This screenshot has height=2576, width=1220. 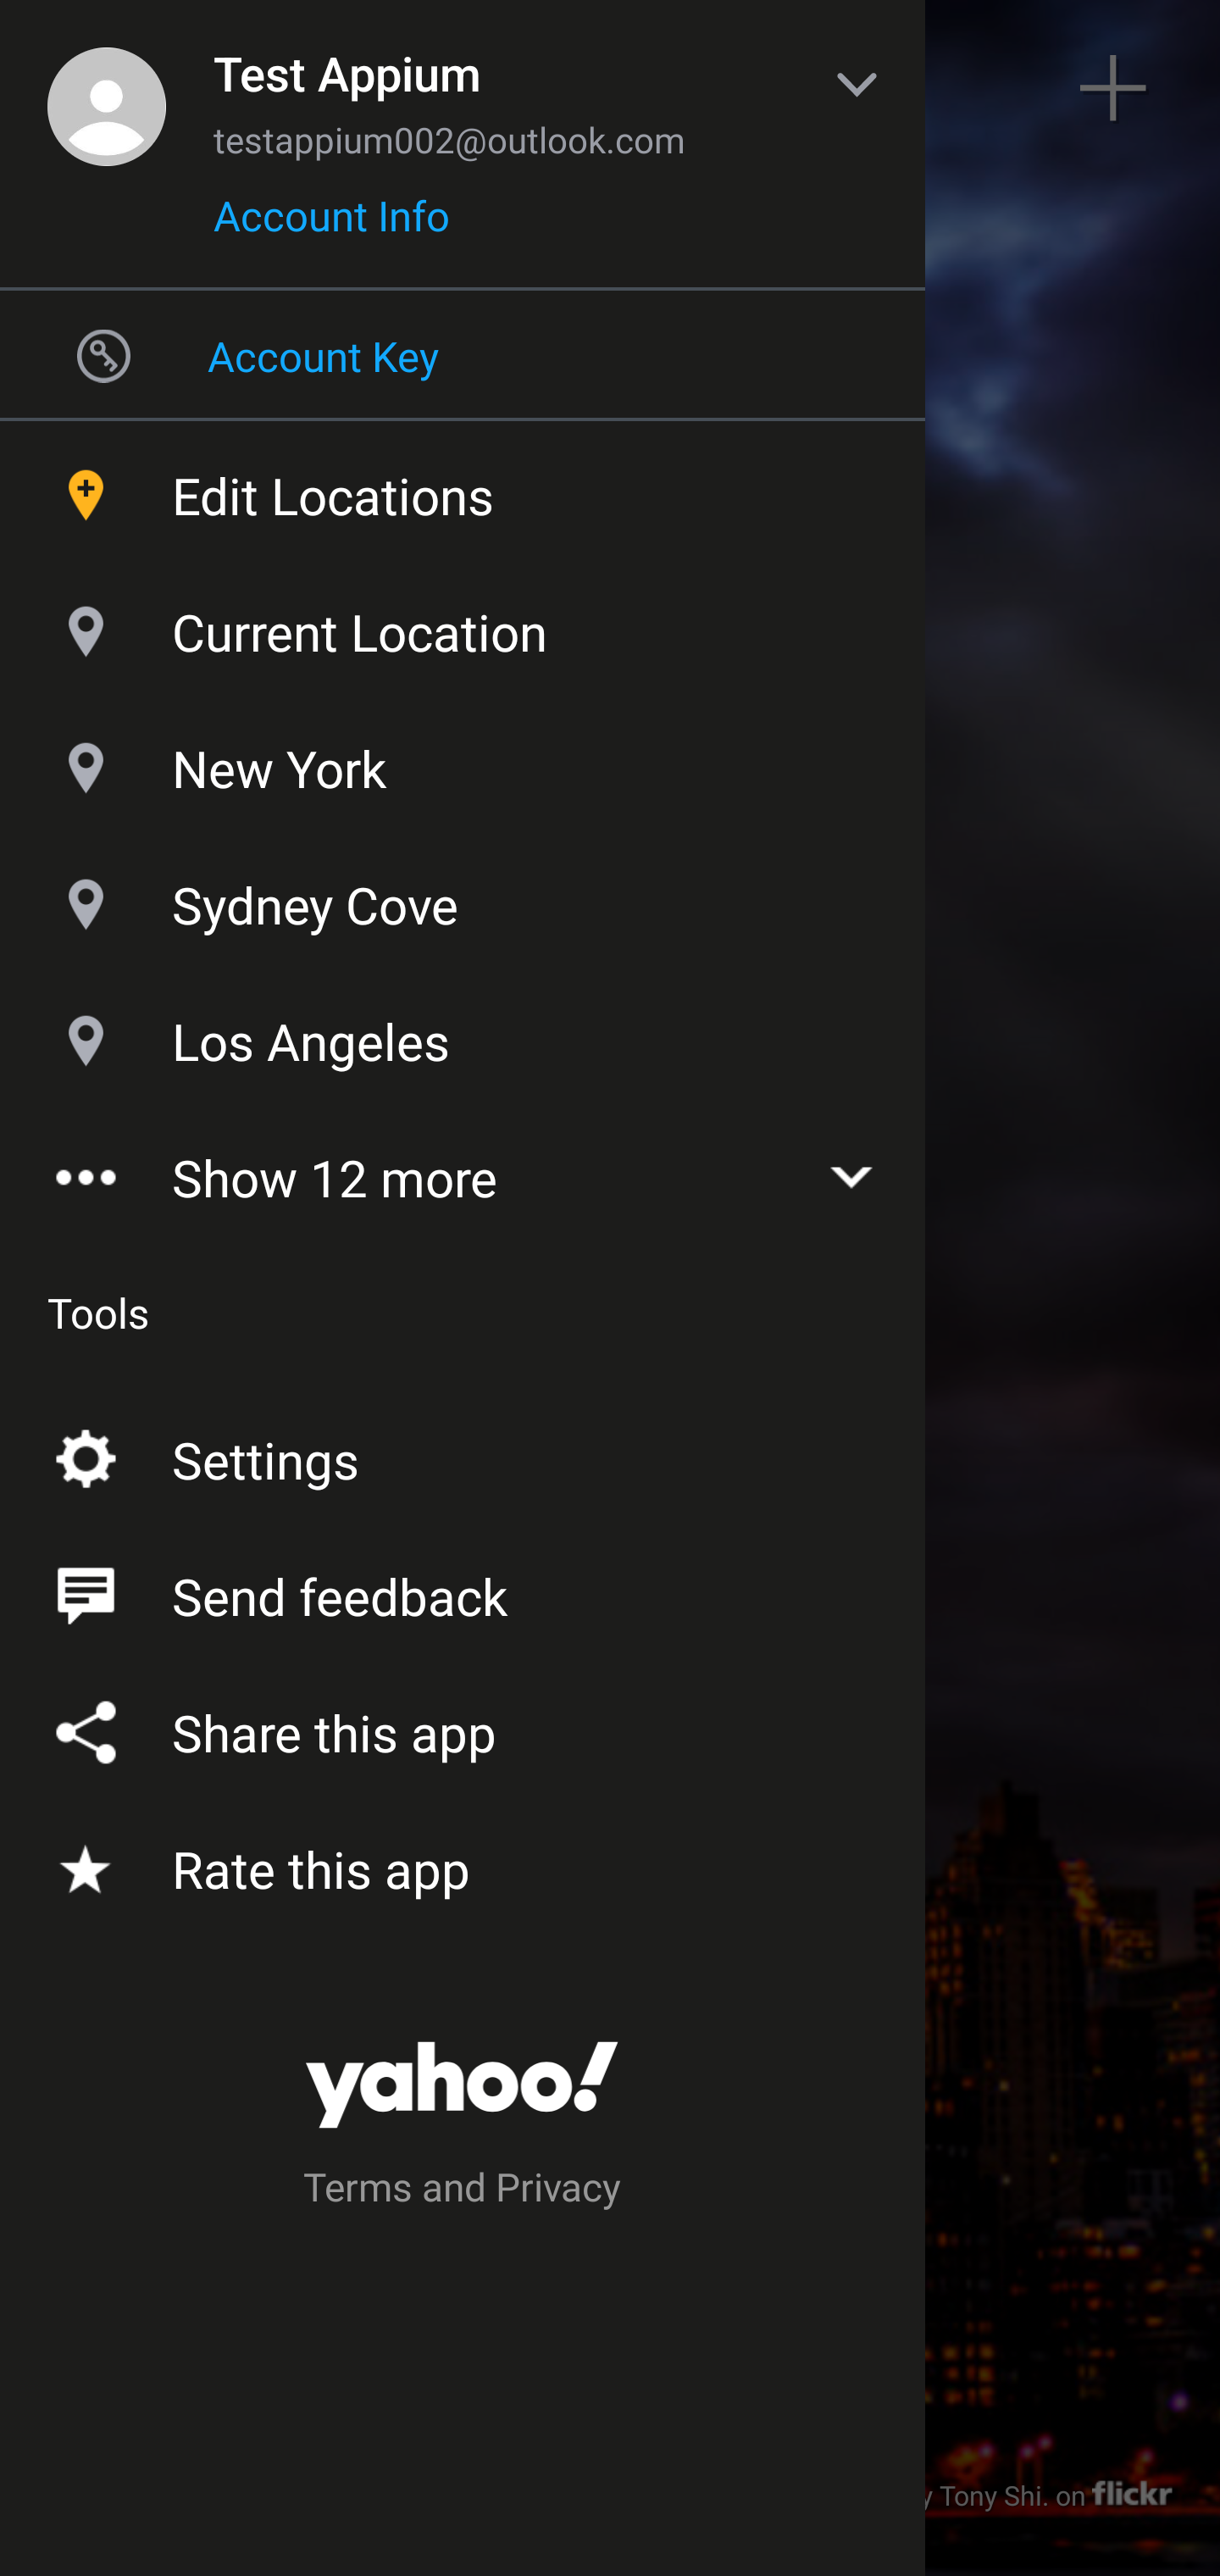 I want to click on Edit Locations, so click(x=463, y=488).